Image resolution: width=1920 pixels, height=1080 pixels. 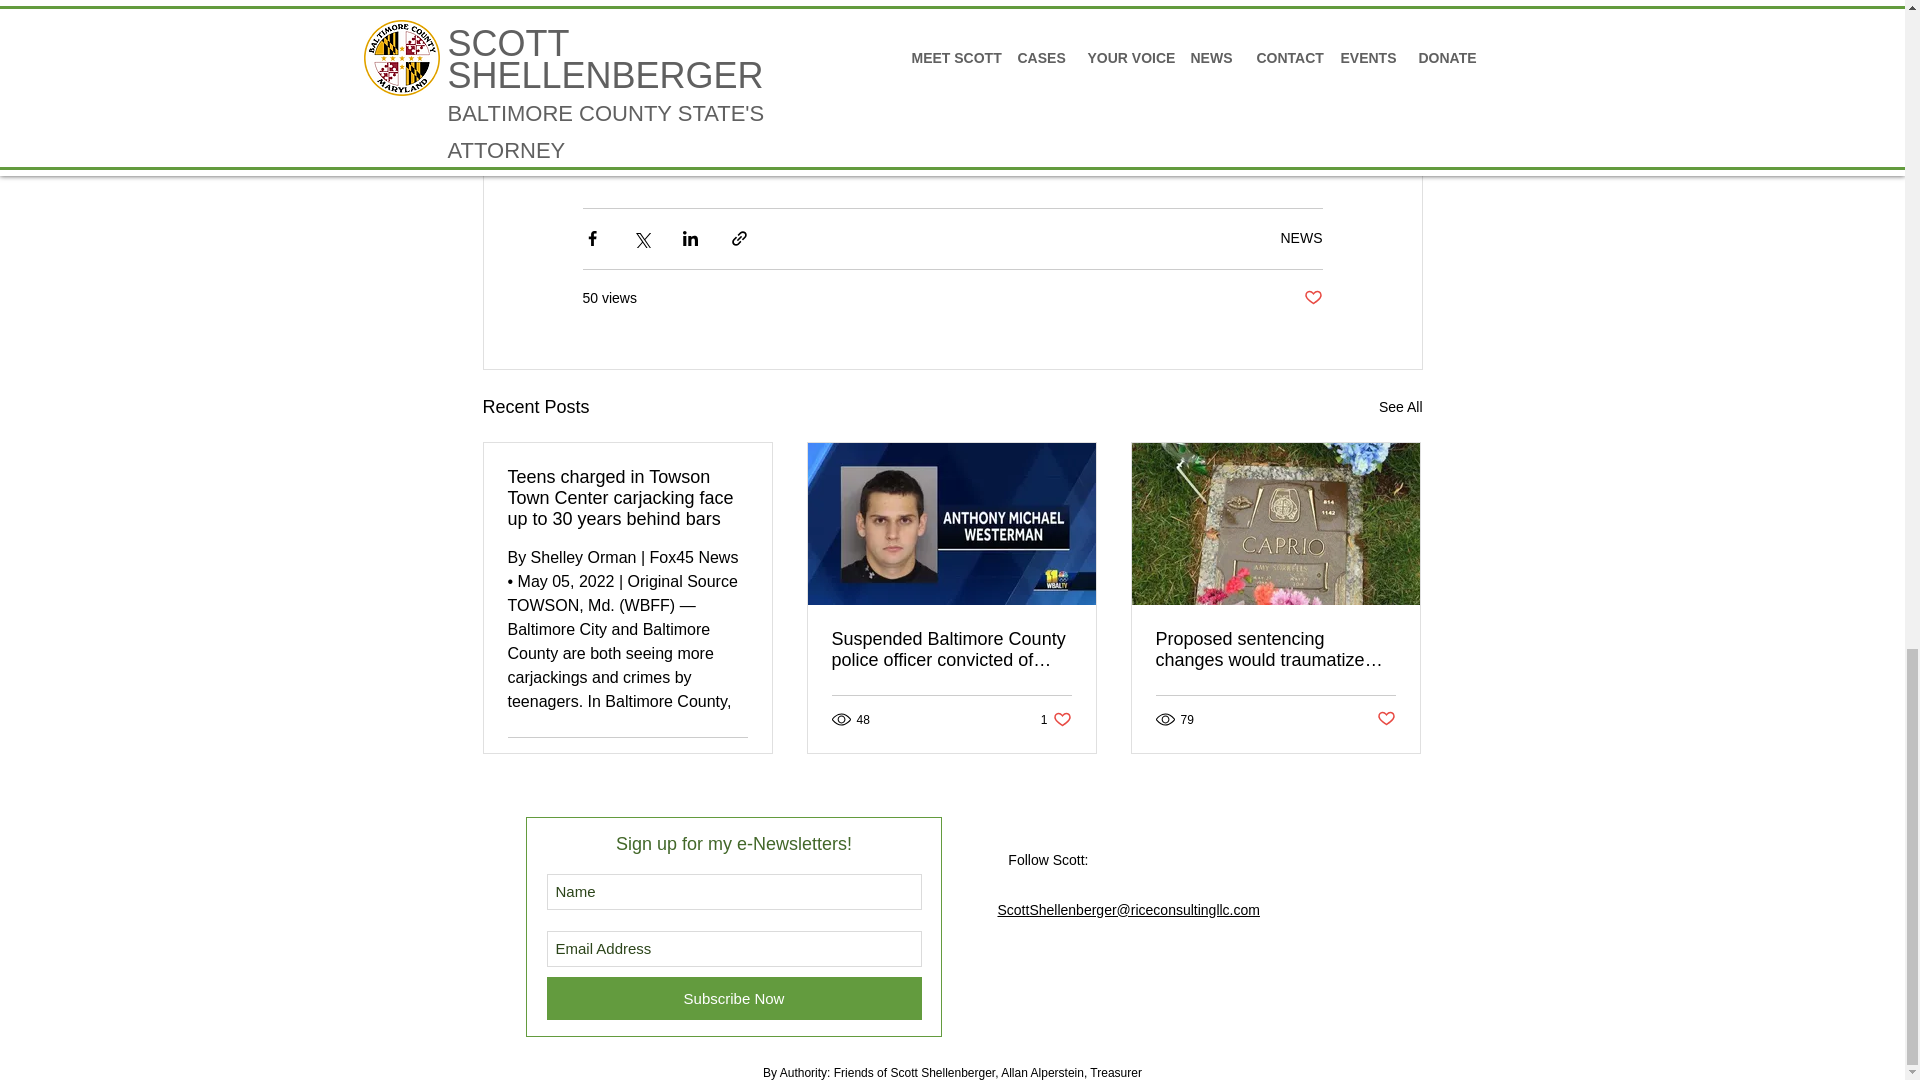 I want to click on Post not marked as liked, so click(x=1386, y=719).